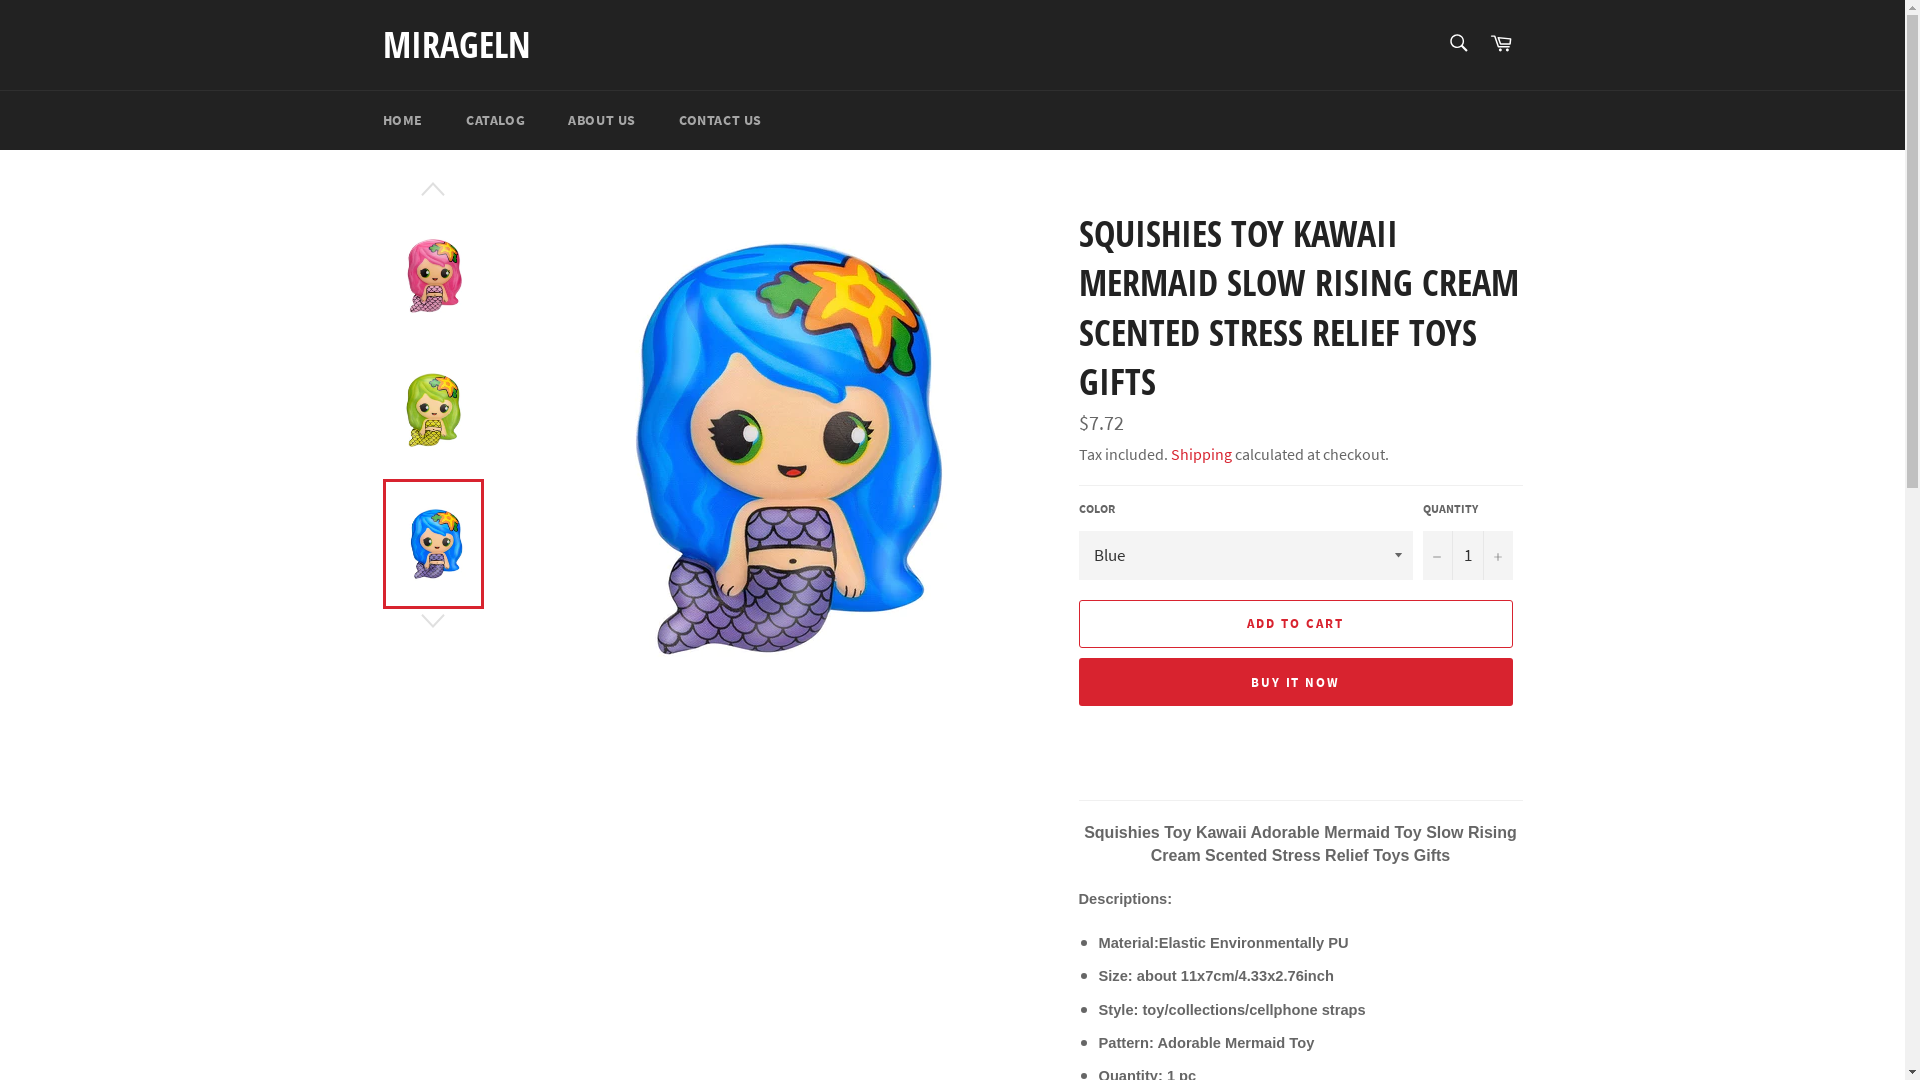 The height and width of the screenshot is (1080, 1920). What do you see at coordinates (1200, 454) in the screenshot?
I see `Shipping` at bounding box center [1200, 454].